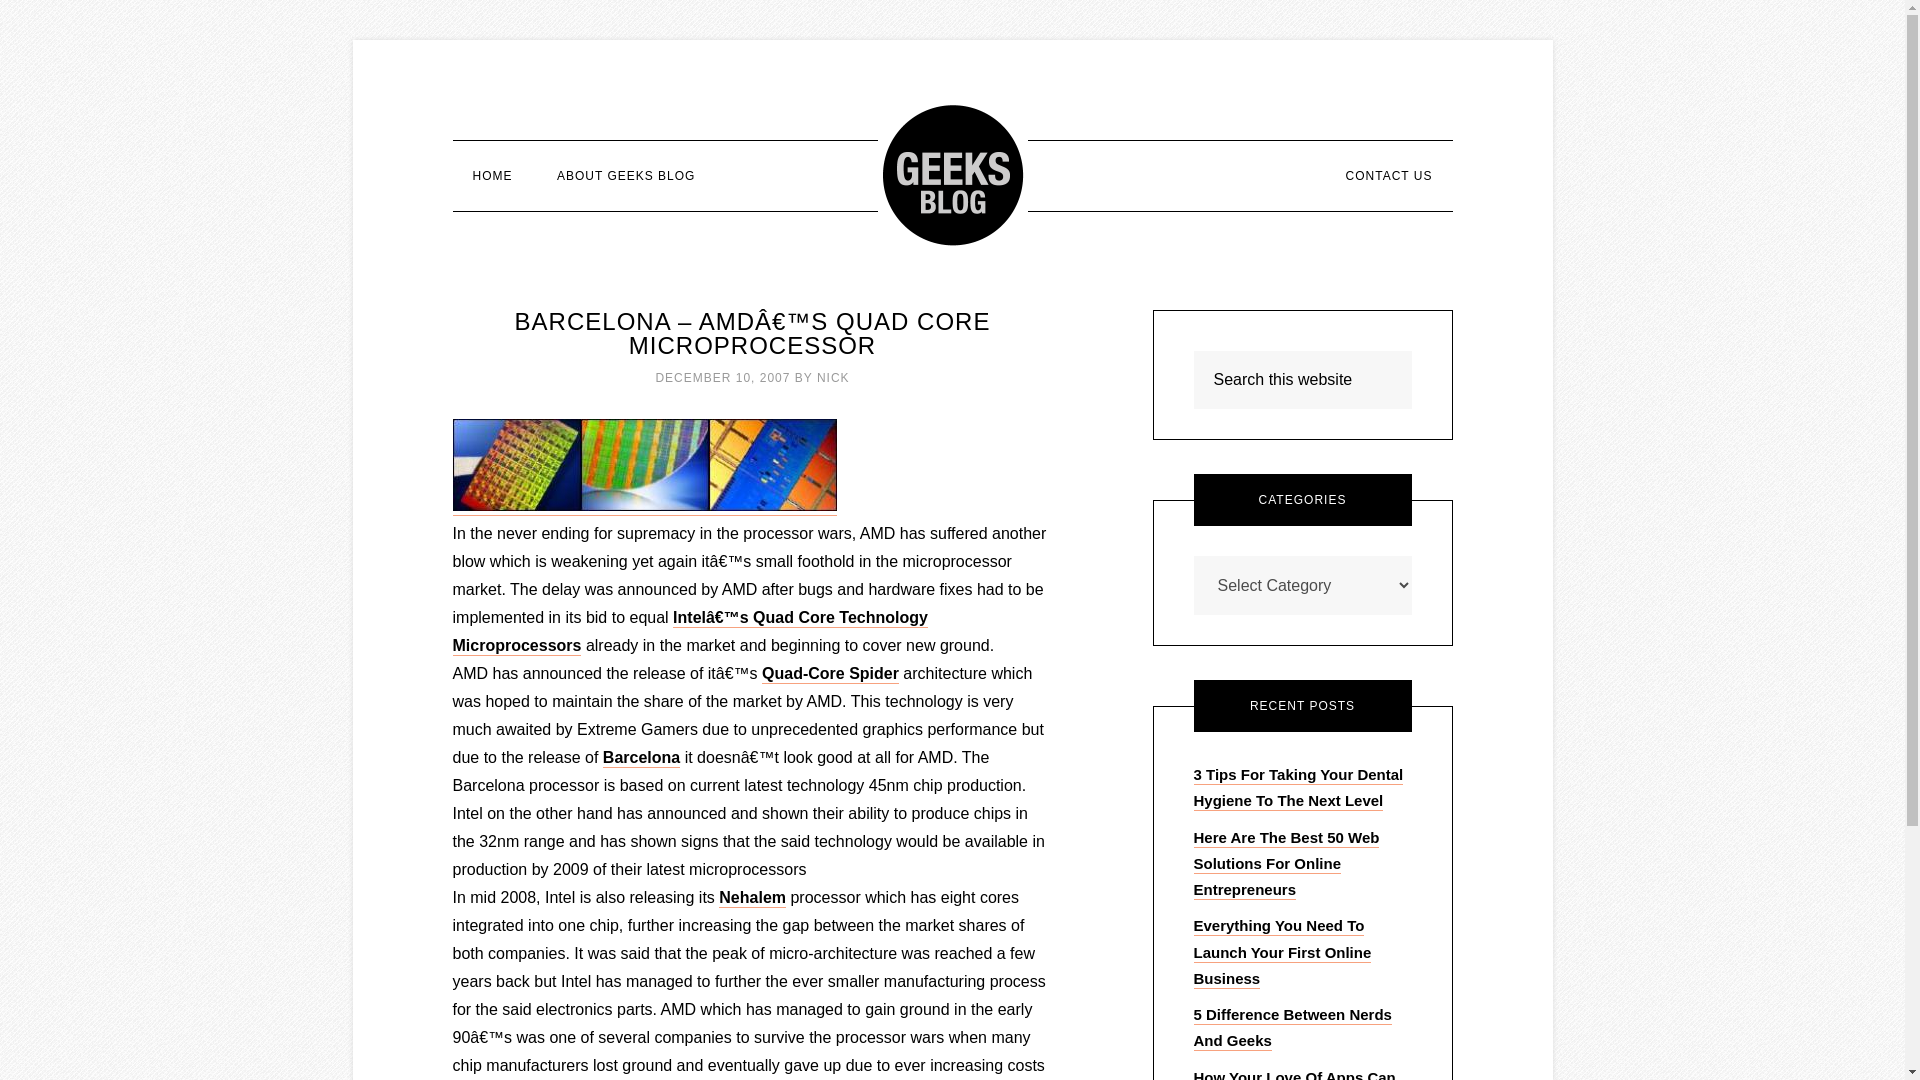 Image resolution: width=1920 pixels, height=1080 pixels. I want to click on 5 Difference Between Nerds And Geeks, so click(1293, 1028).